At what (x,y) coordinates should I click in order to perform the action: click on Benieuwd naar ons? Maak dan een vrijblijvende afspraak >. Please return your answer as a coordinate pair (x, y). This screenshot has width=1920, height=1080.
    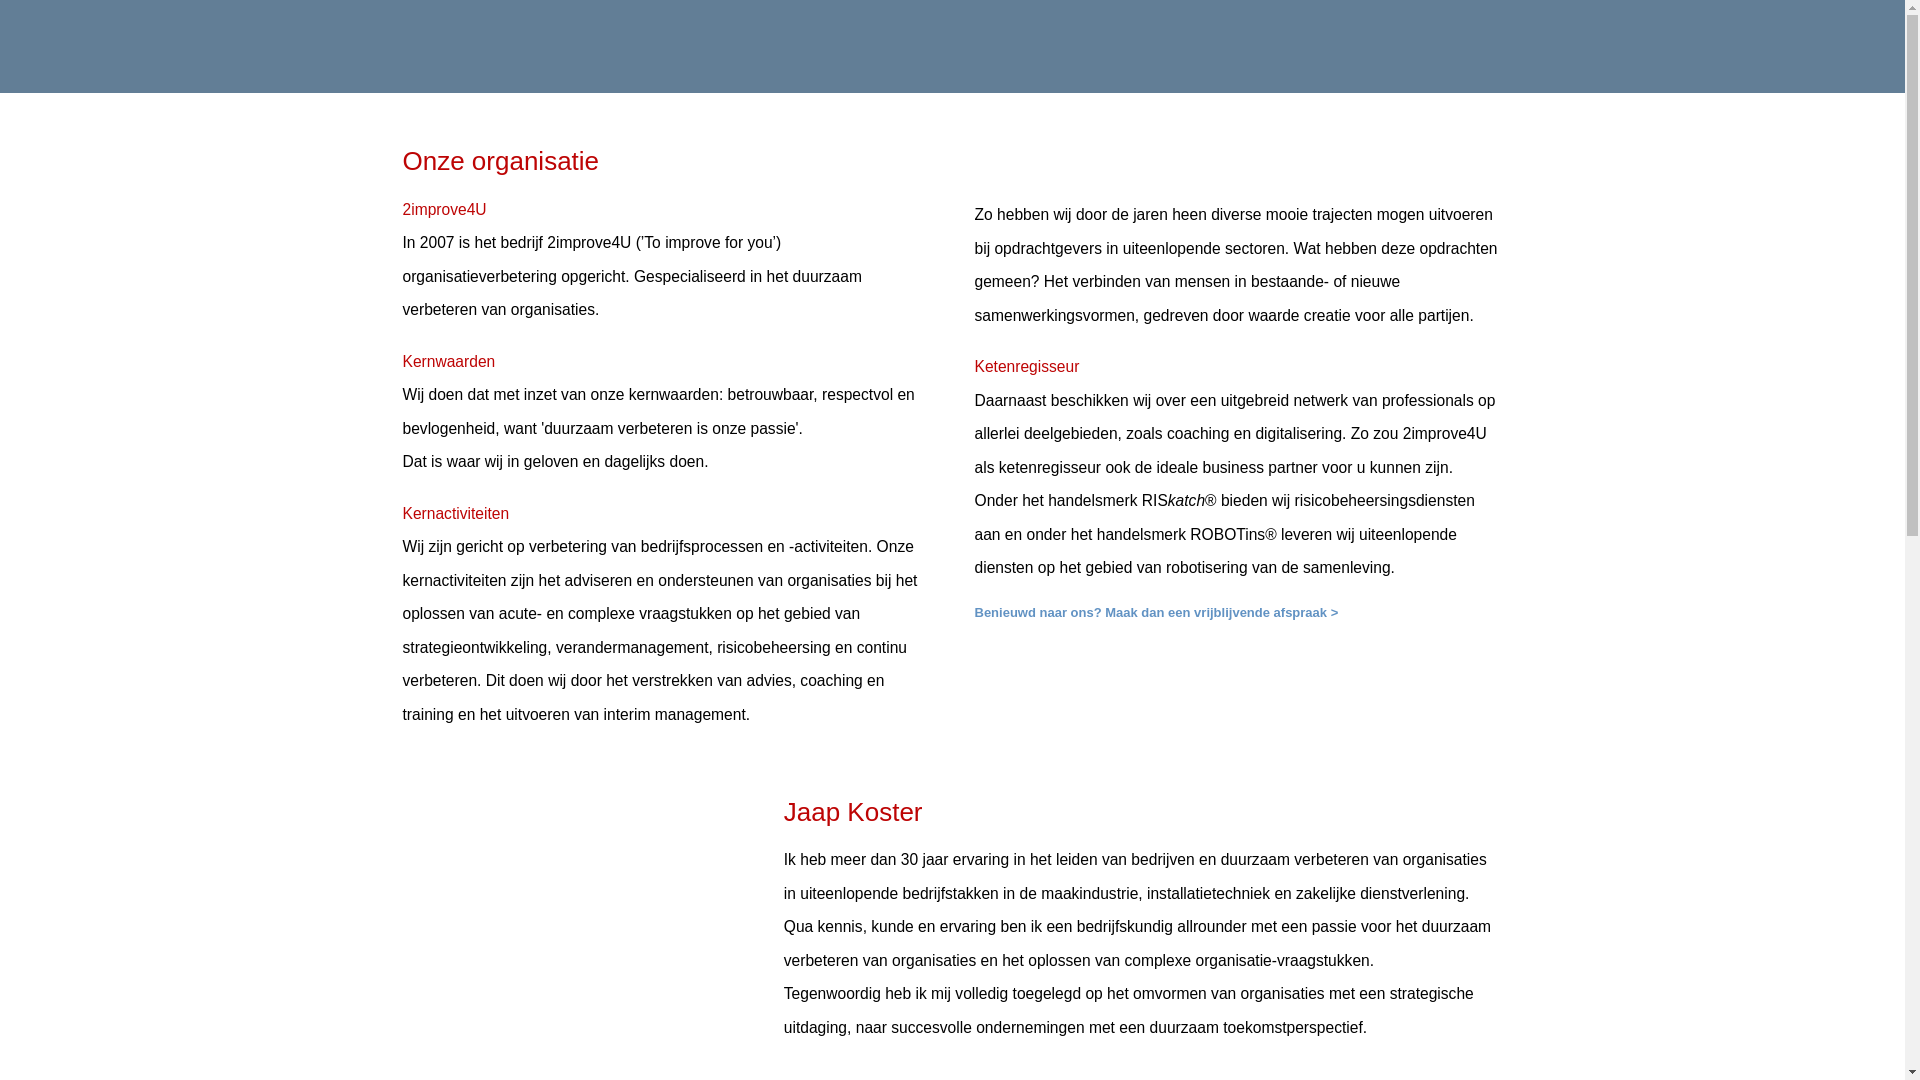
    Looking at the image, I should click on (1156, 612).